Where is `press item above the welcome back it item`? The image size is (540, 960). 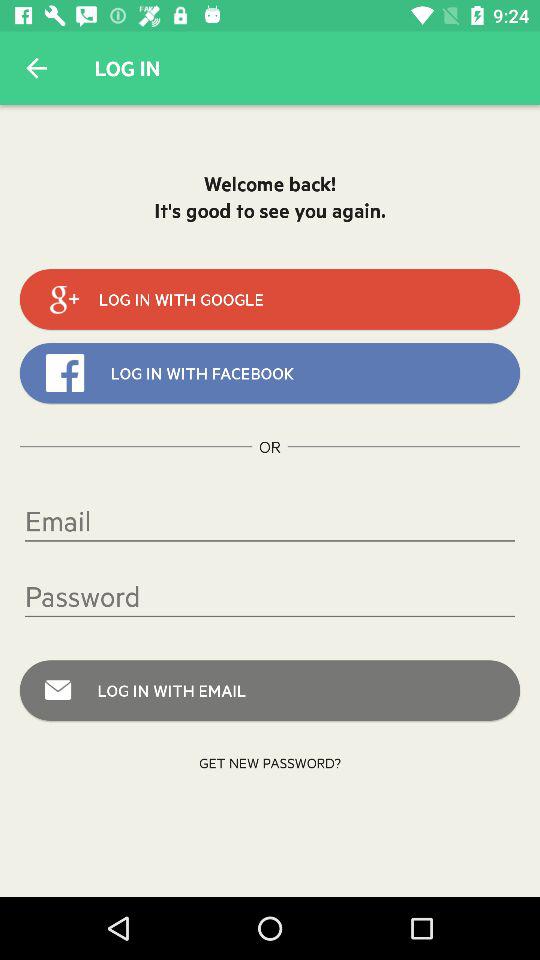 press item above the welcome back it item is located at coordinates (36, 68).